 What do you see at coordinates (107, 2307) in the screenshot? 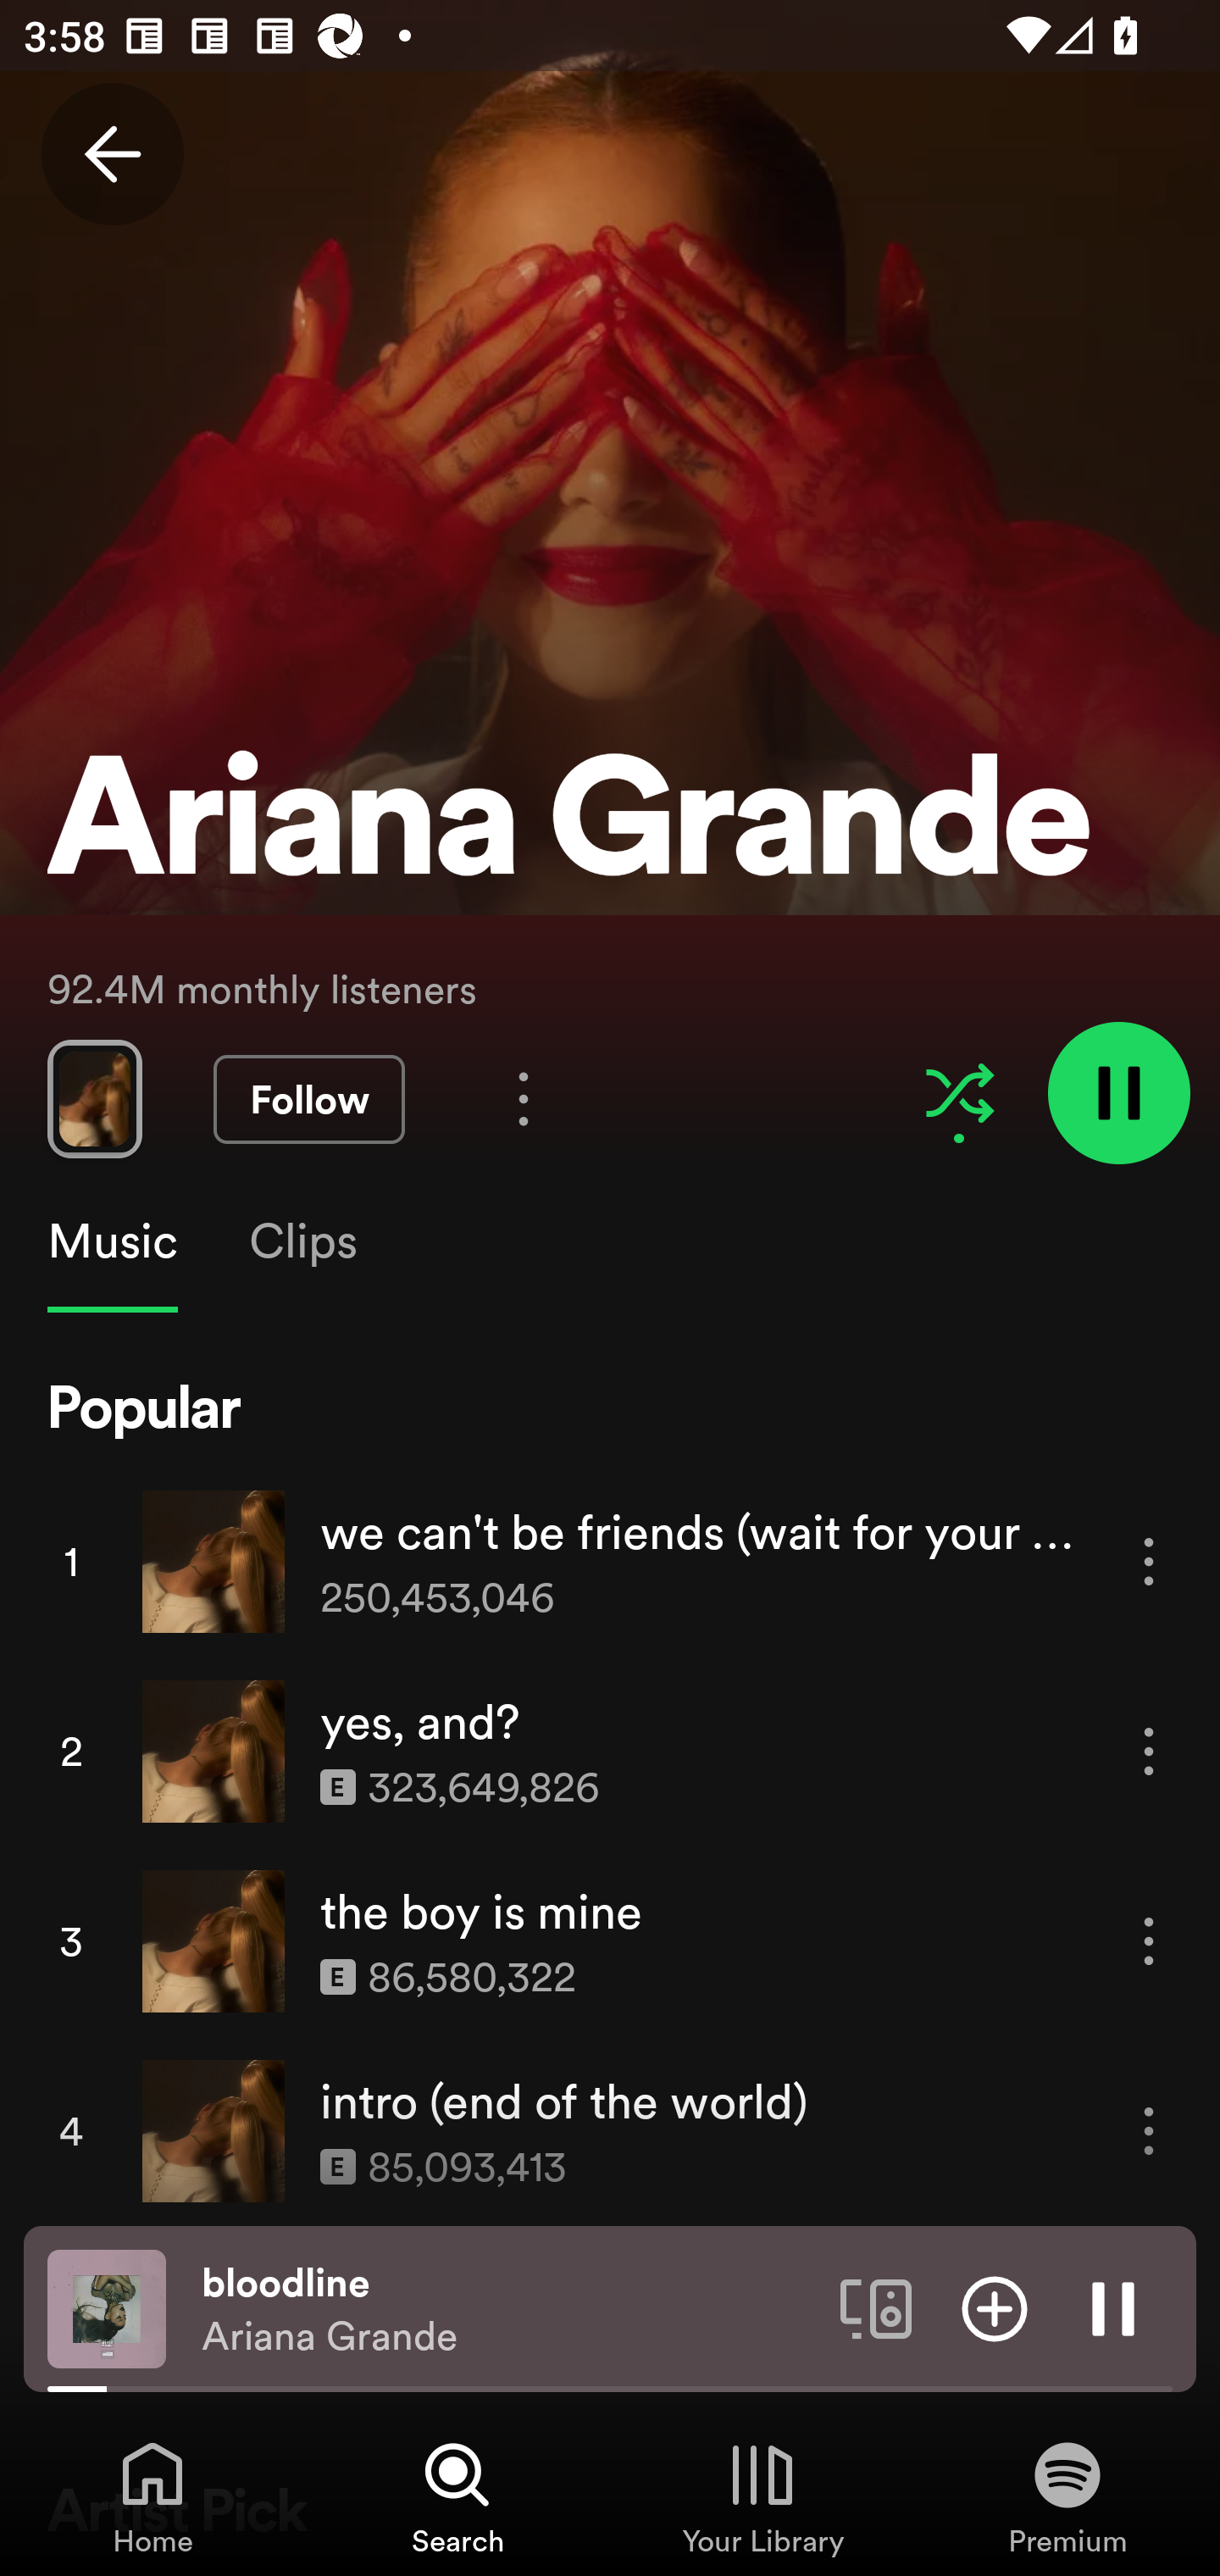
I see `The cover art of the currently playing track` at bounding box center [107, 2307].